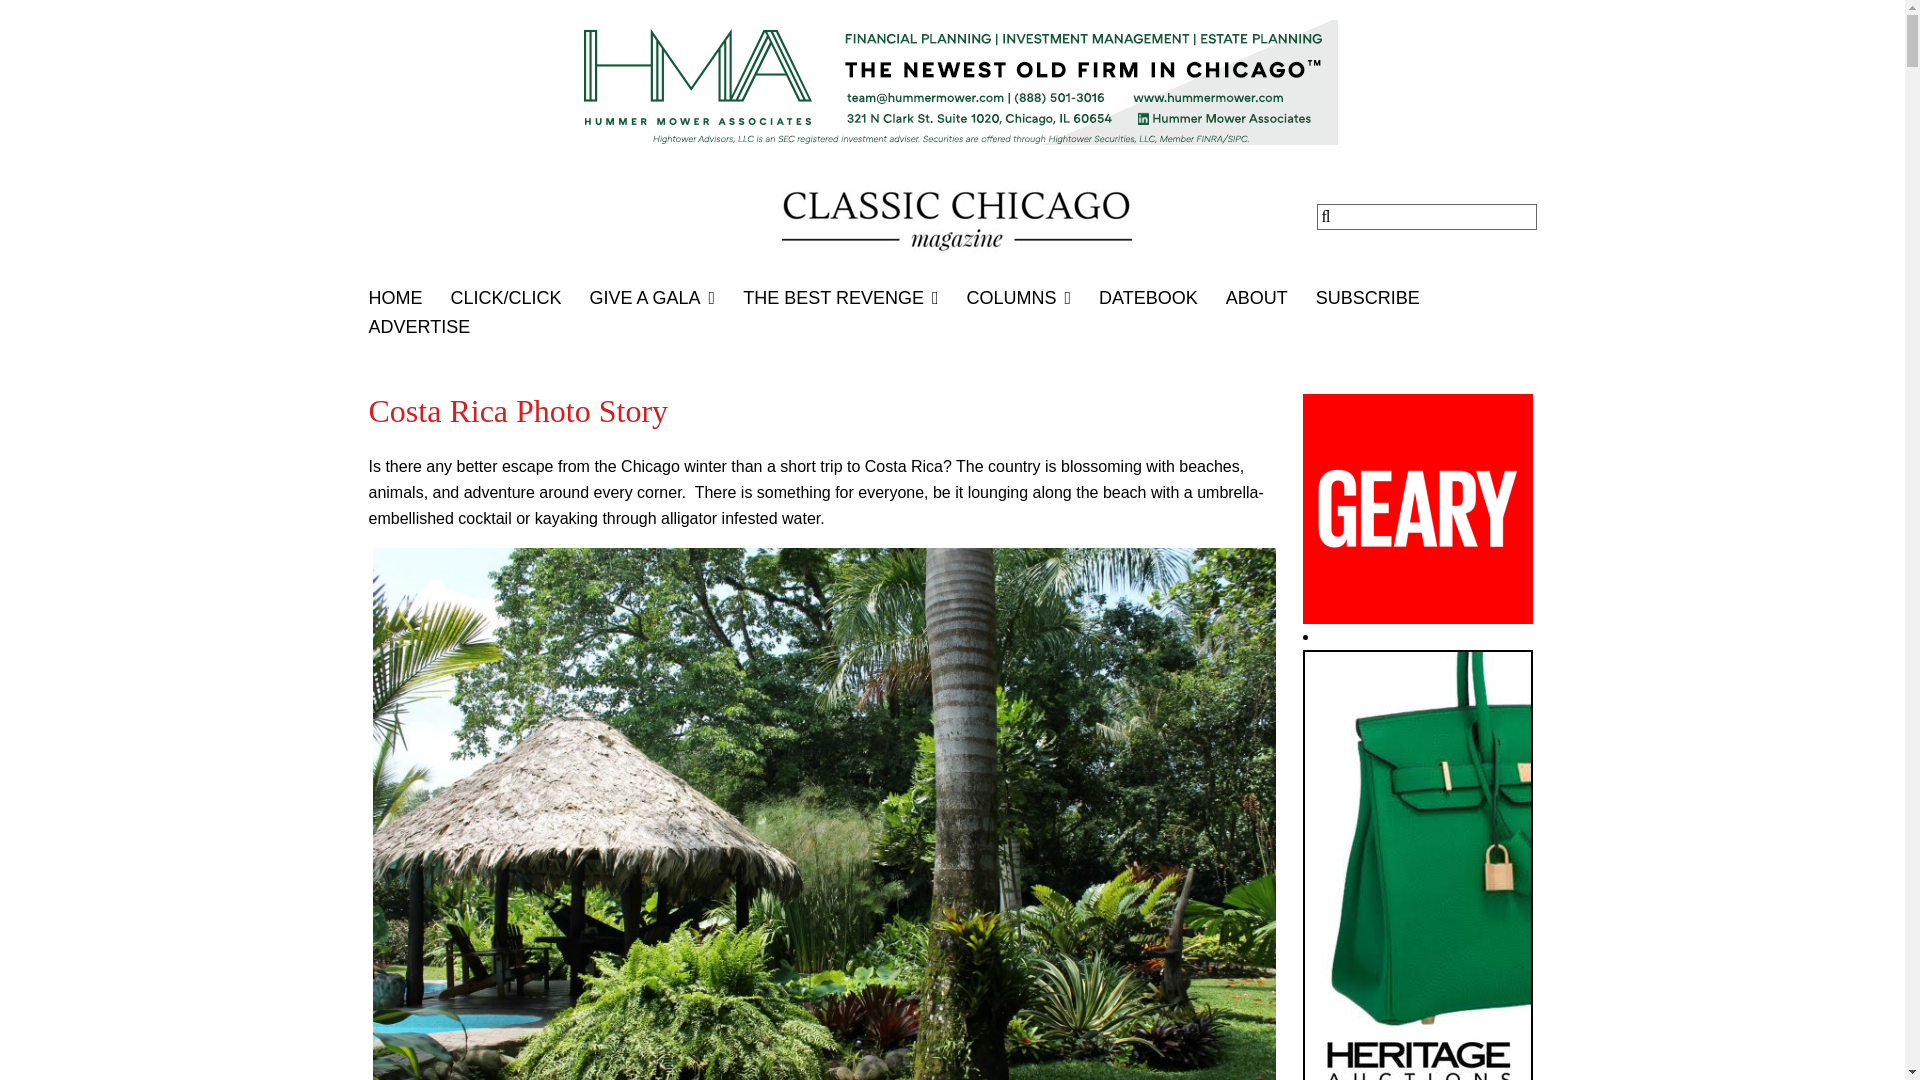 The height and width of the screenshot is (1080, 1920). What do you see at coordinates (1032, 298) in the screenshot?
I see `COLUMNS` at bounding box center [1032, 298].